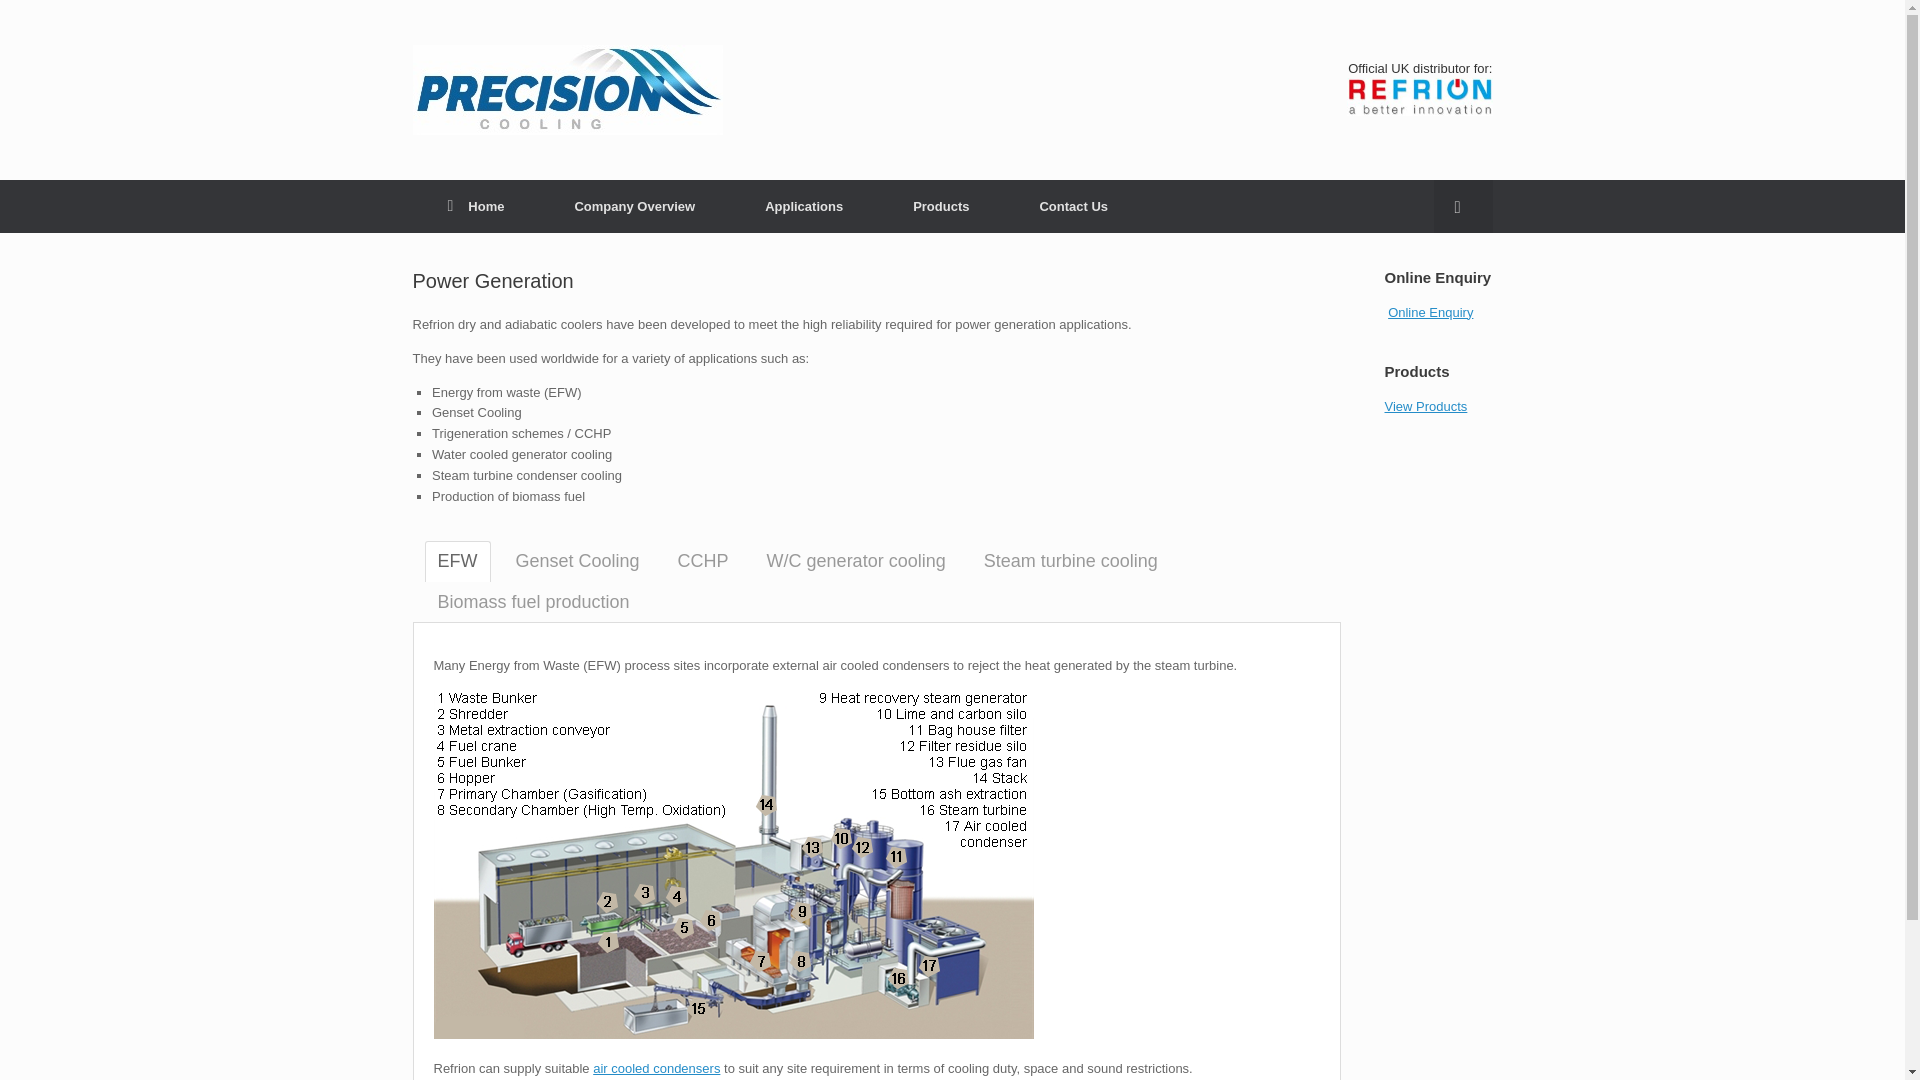 The width and height of the screenshot is (1920, 1080). What do you see at coordinates (1430, 310) in the screenshot?
I see `Online Enquiry` at bounding box center [1430, 310].